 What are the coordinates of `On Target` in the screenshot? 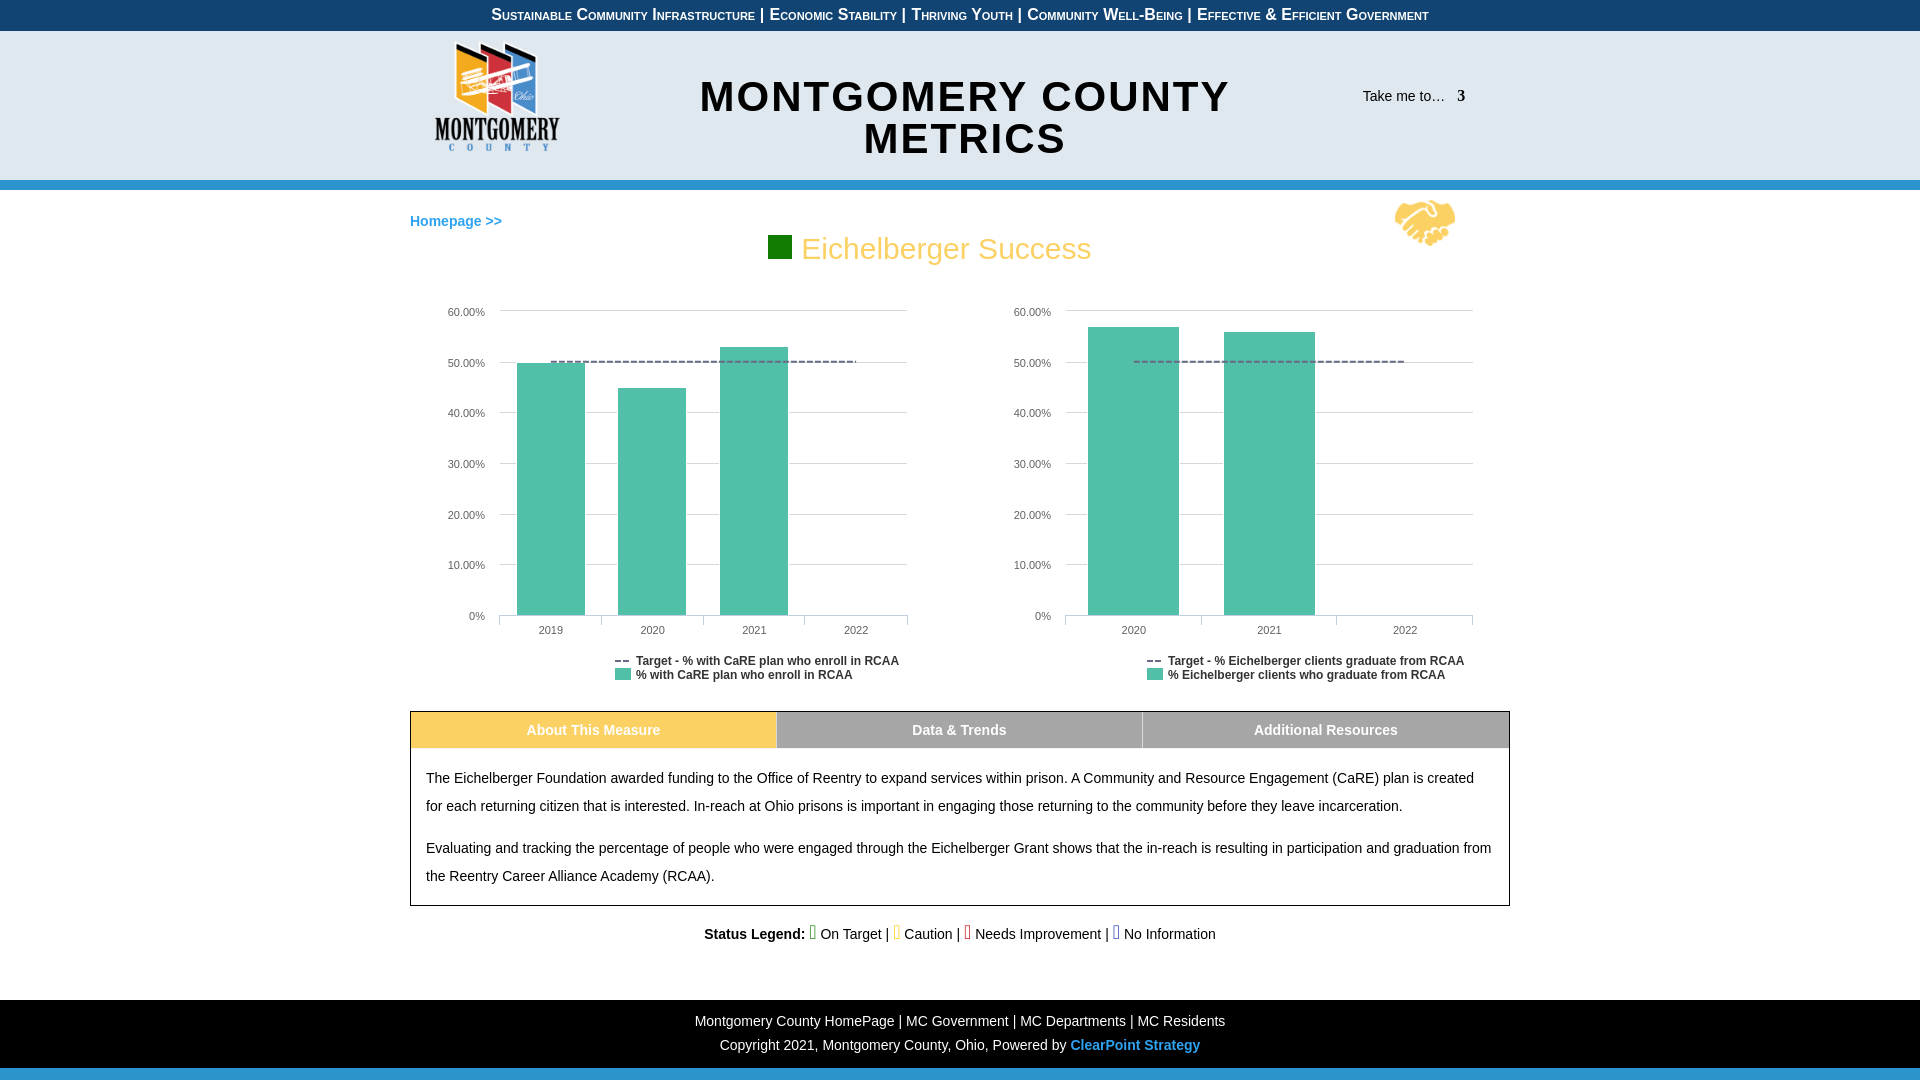 It's located at (780, 247).